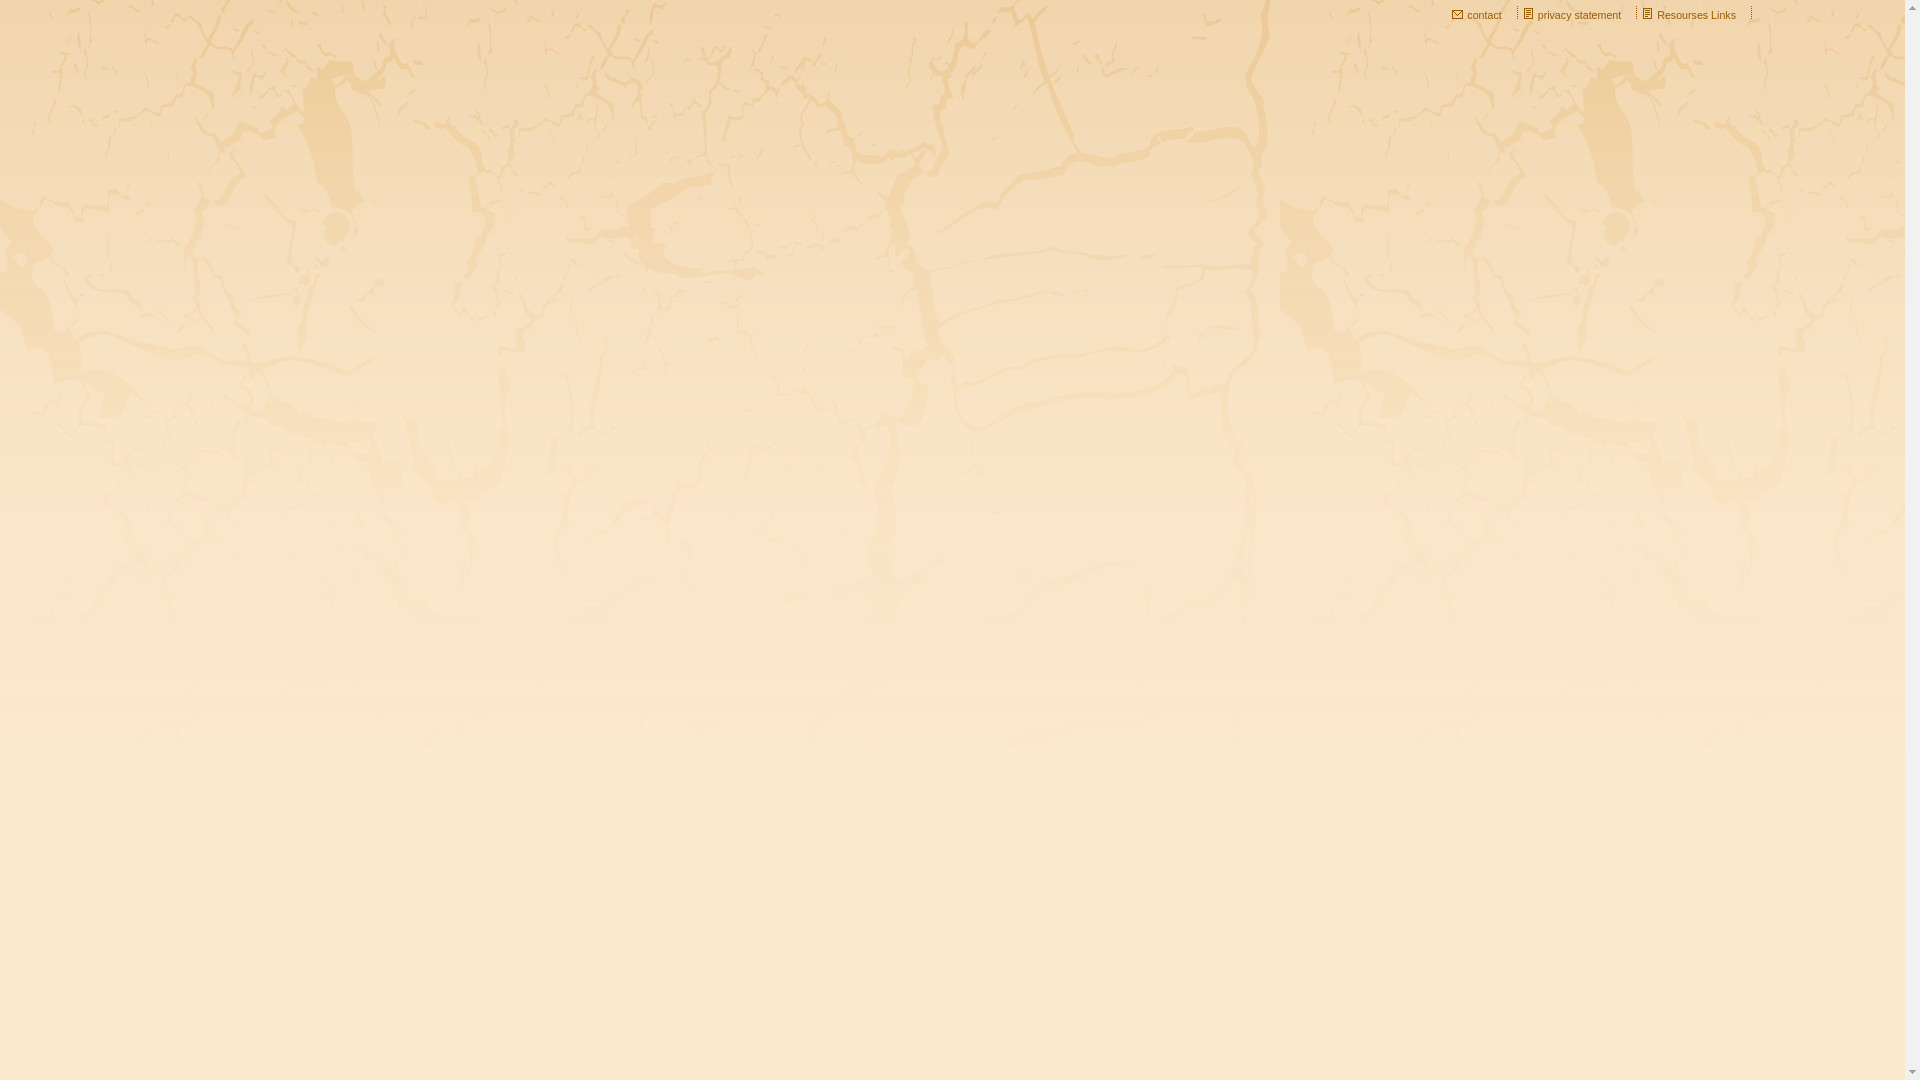 The height and width of the screenshot is (1080, 1920). Describe the element at coordinates (1484, 14) in the screenshot. I see `contact` at that location.